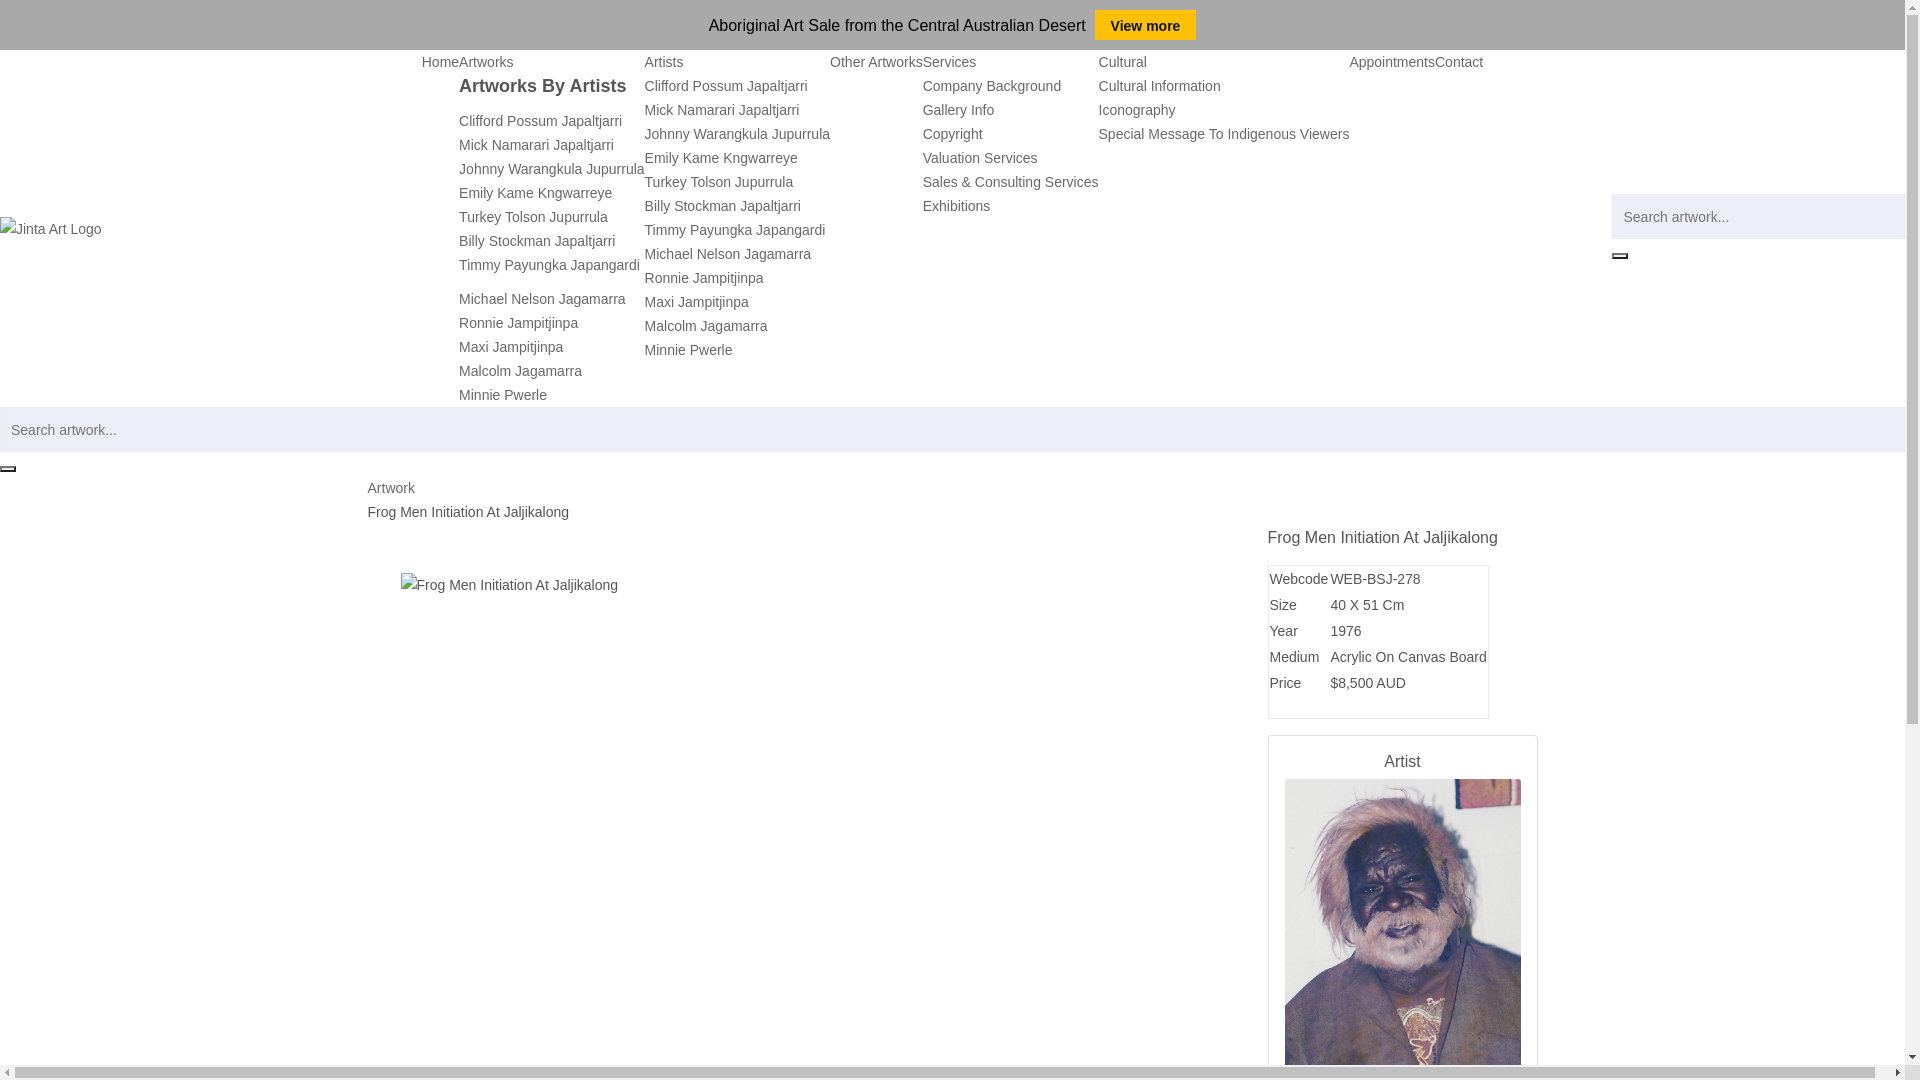  Describe the element at coordinates (1224, 134) in the screenshot. I see `Special Message To Indigenous Viewers` at that location.